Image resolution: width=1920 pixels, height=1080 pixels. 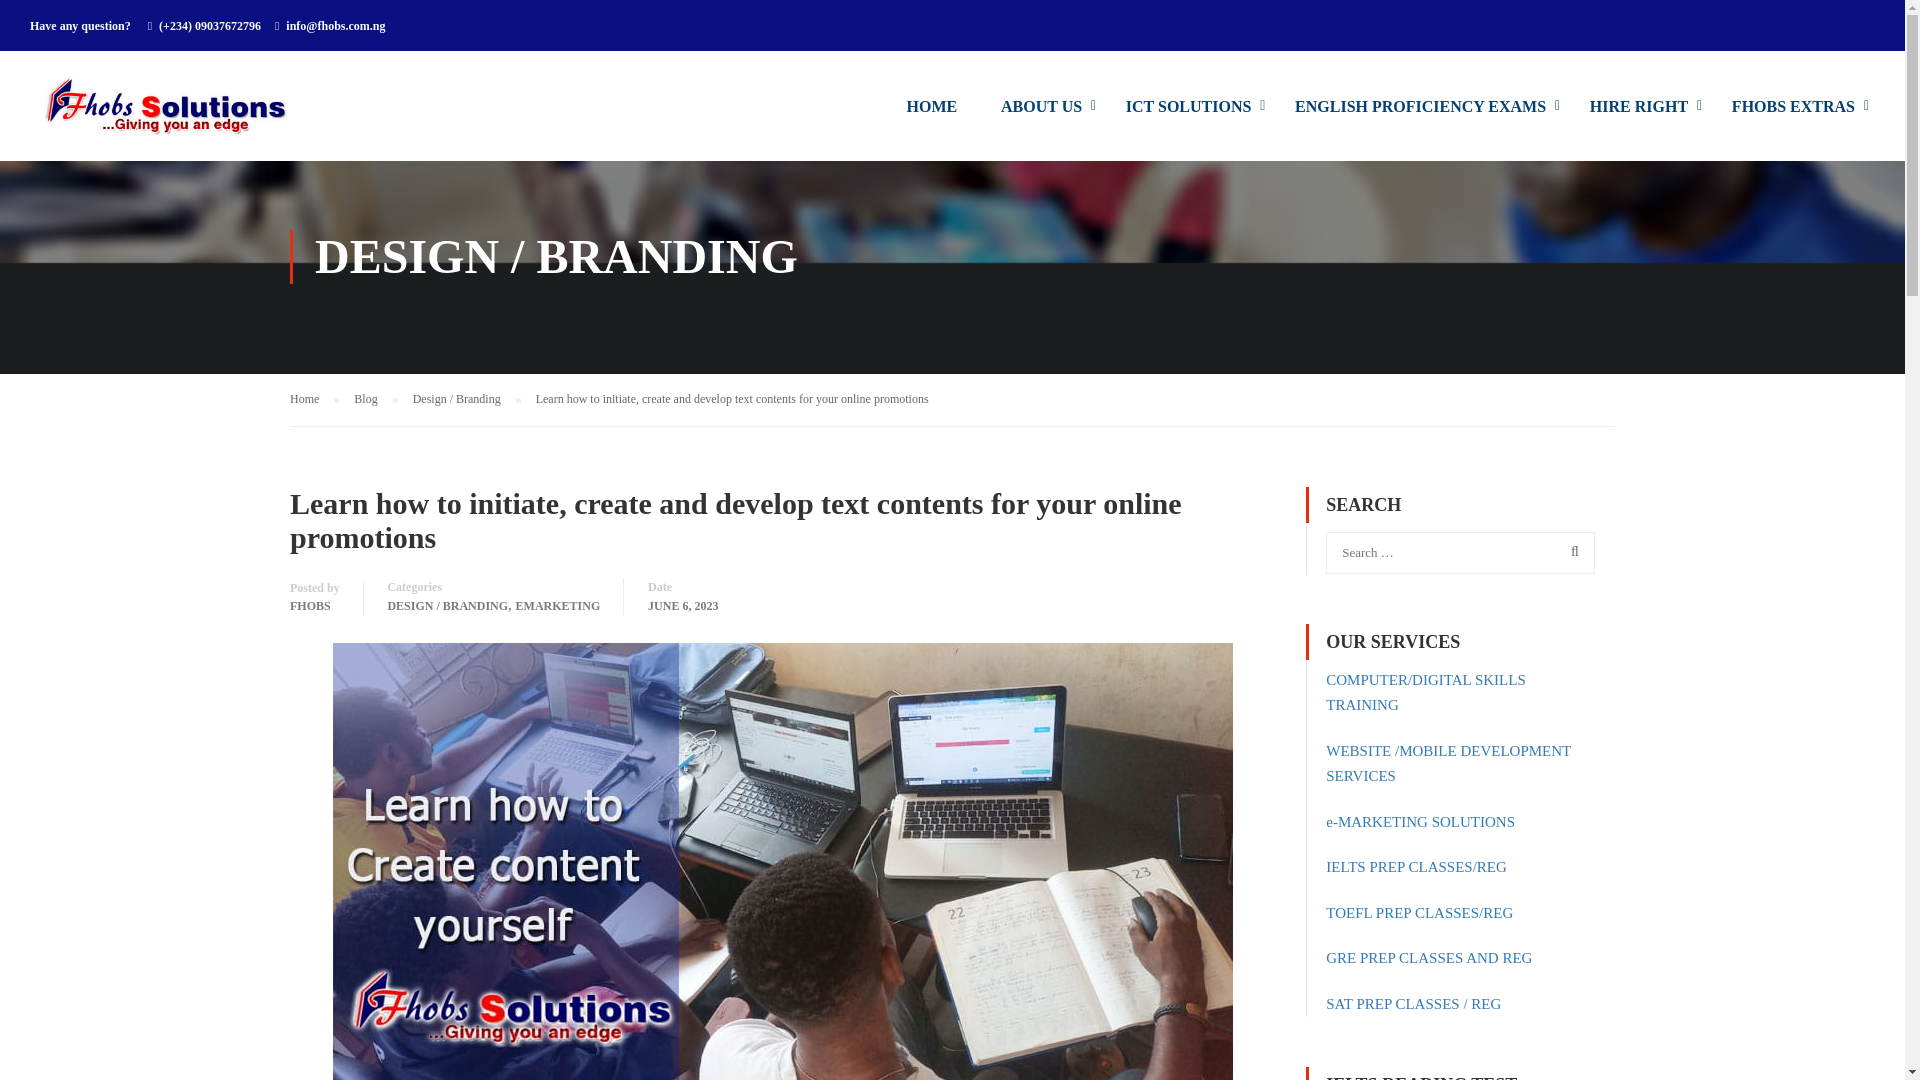 I want to click on Home, so click(x=314, y=398).